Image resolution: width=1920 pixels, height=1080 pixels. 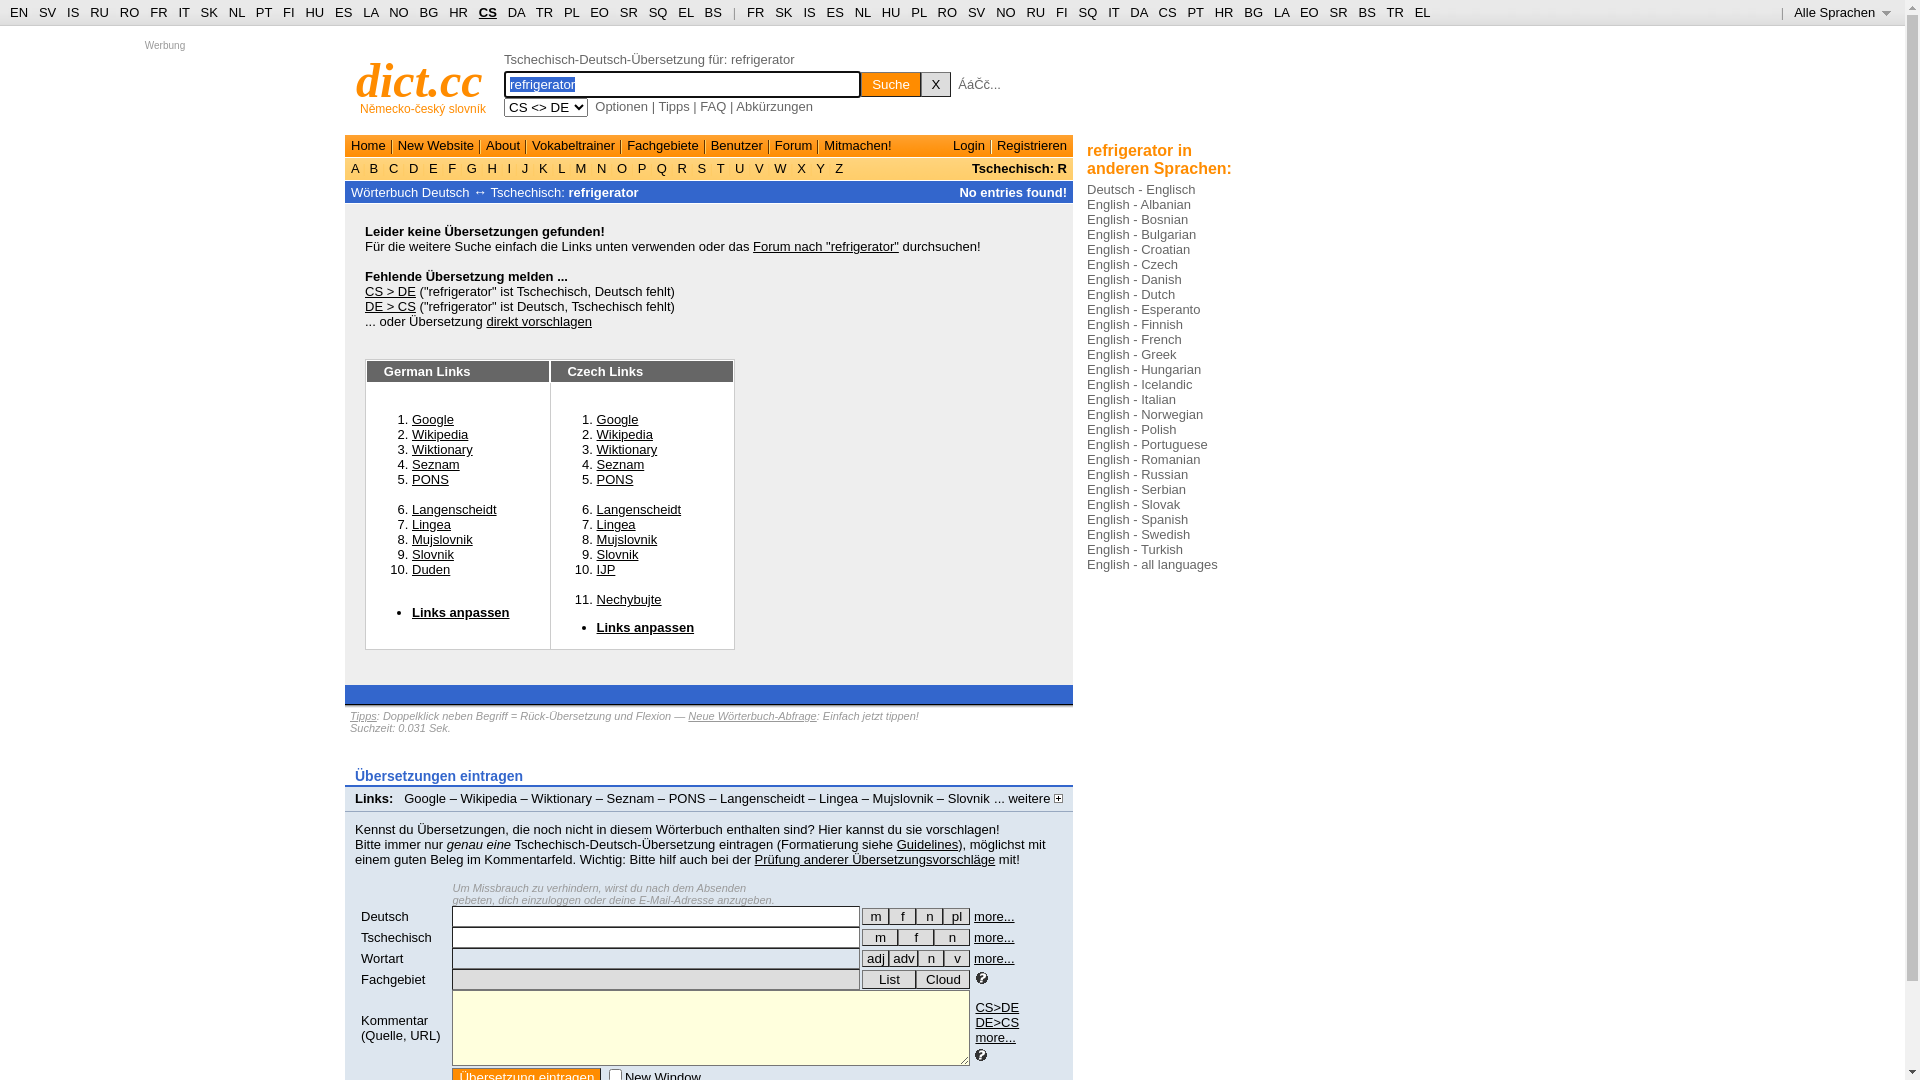 I want to click on SK, so click(x=210, y=12).